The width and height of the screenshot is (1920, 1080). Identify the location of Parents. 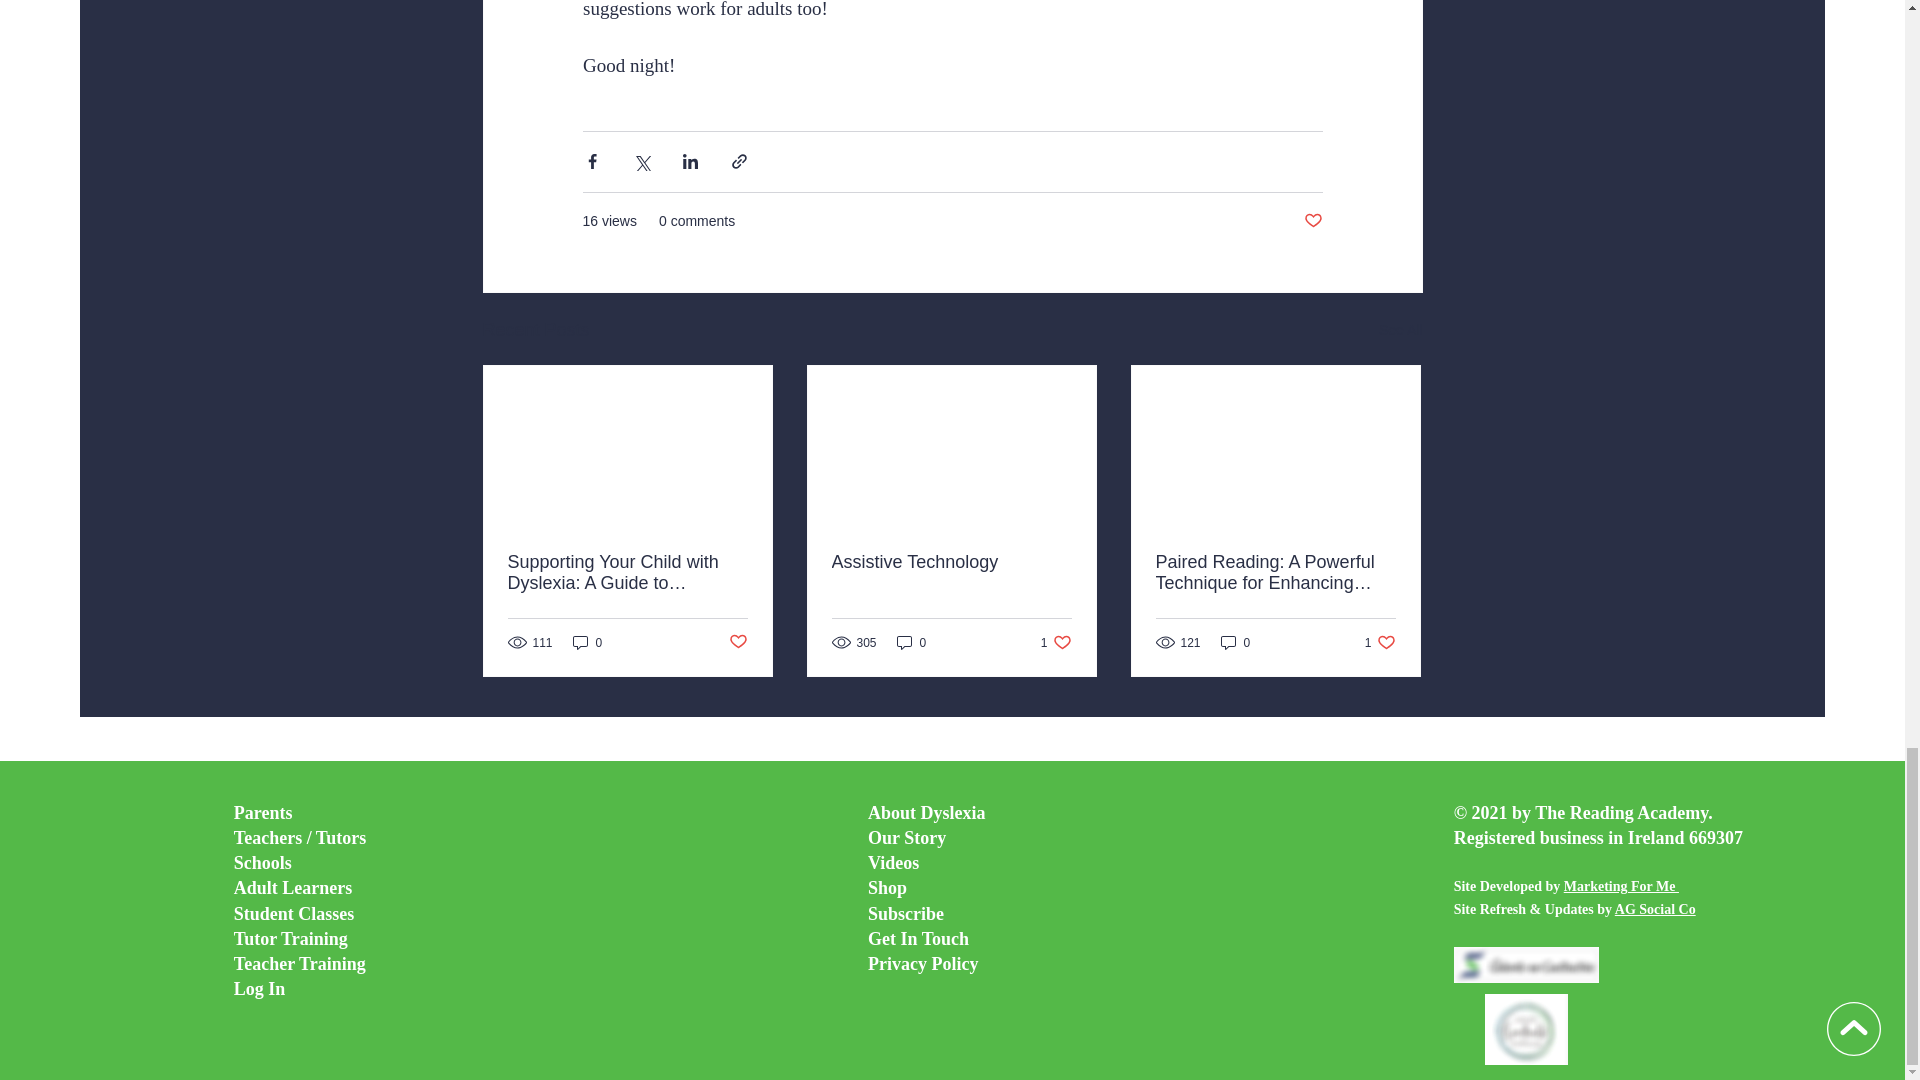
(264, 812).